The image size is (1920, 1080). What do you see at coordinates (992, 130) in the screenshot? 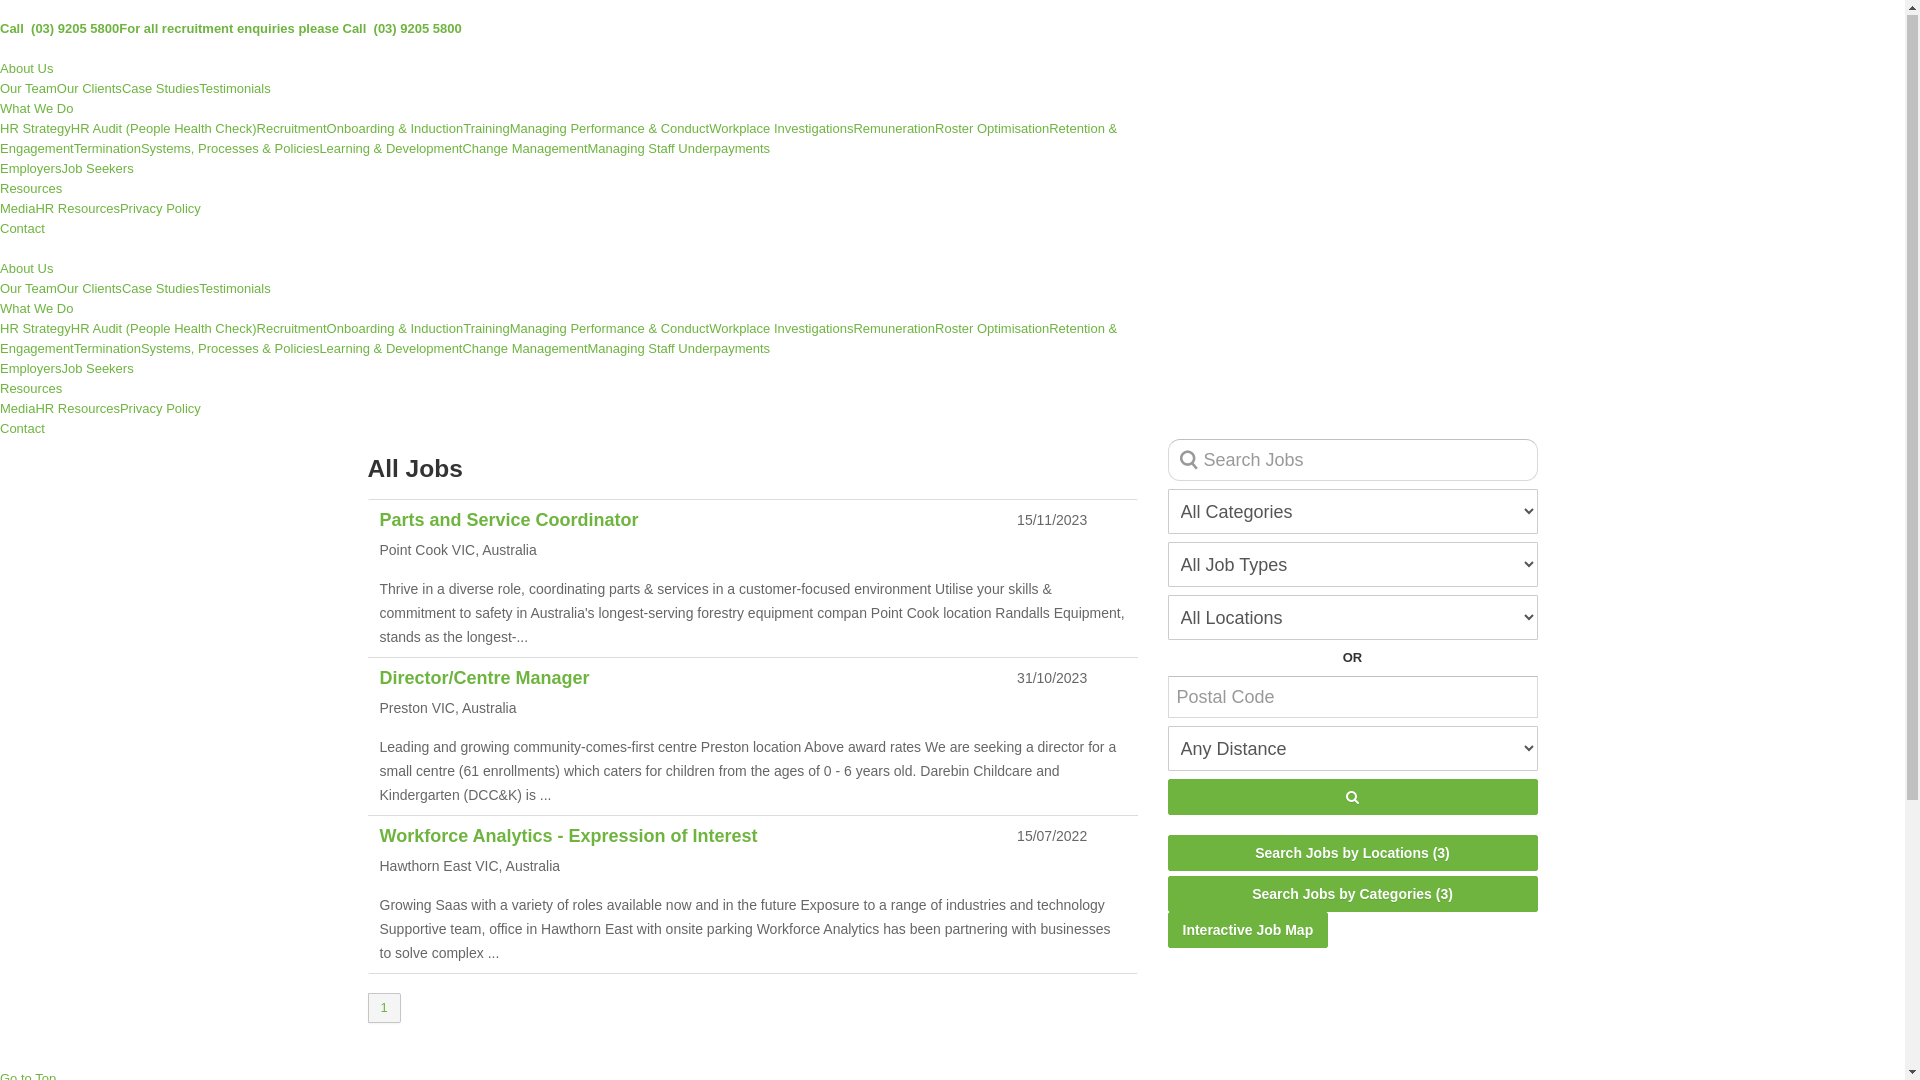
I see `Roster Optimisation` at bounding box center [992, 130].